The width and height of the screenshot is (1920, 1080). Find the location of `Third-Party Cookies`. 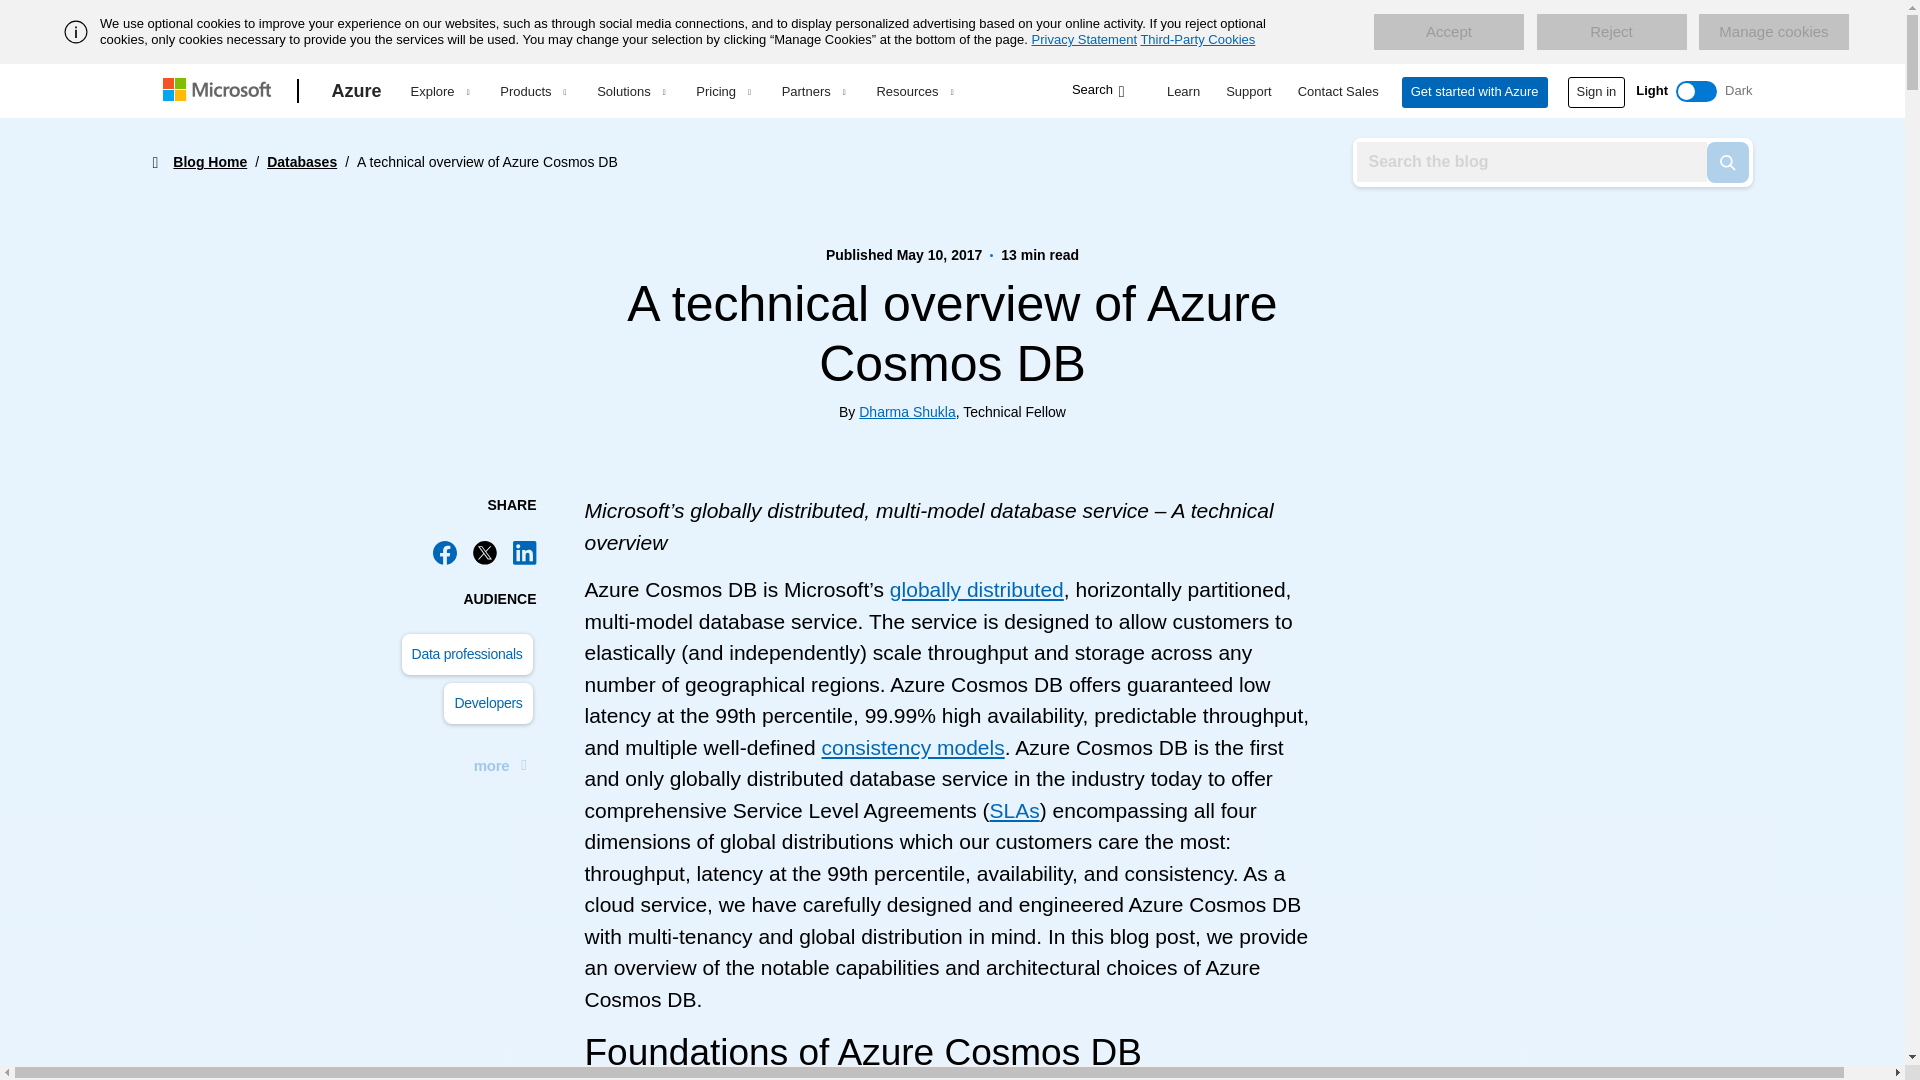

Third-Party Cookies is located at coordinates (1198, 40).